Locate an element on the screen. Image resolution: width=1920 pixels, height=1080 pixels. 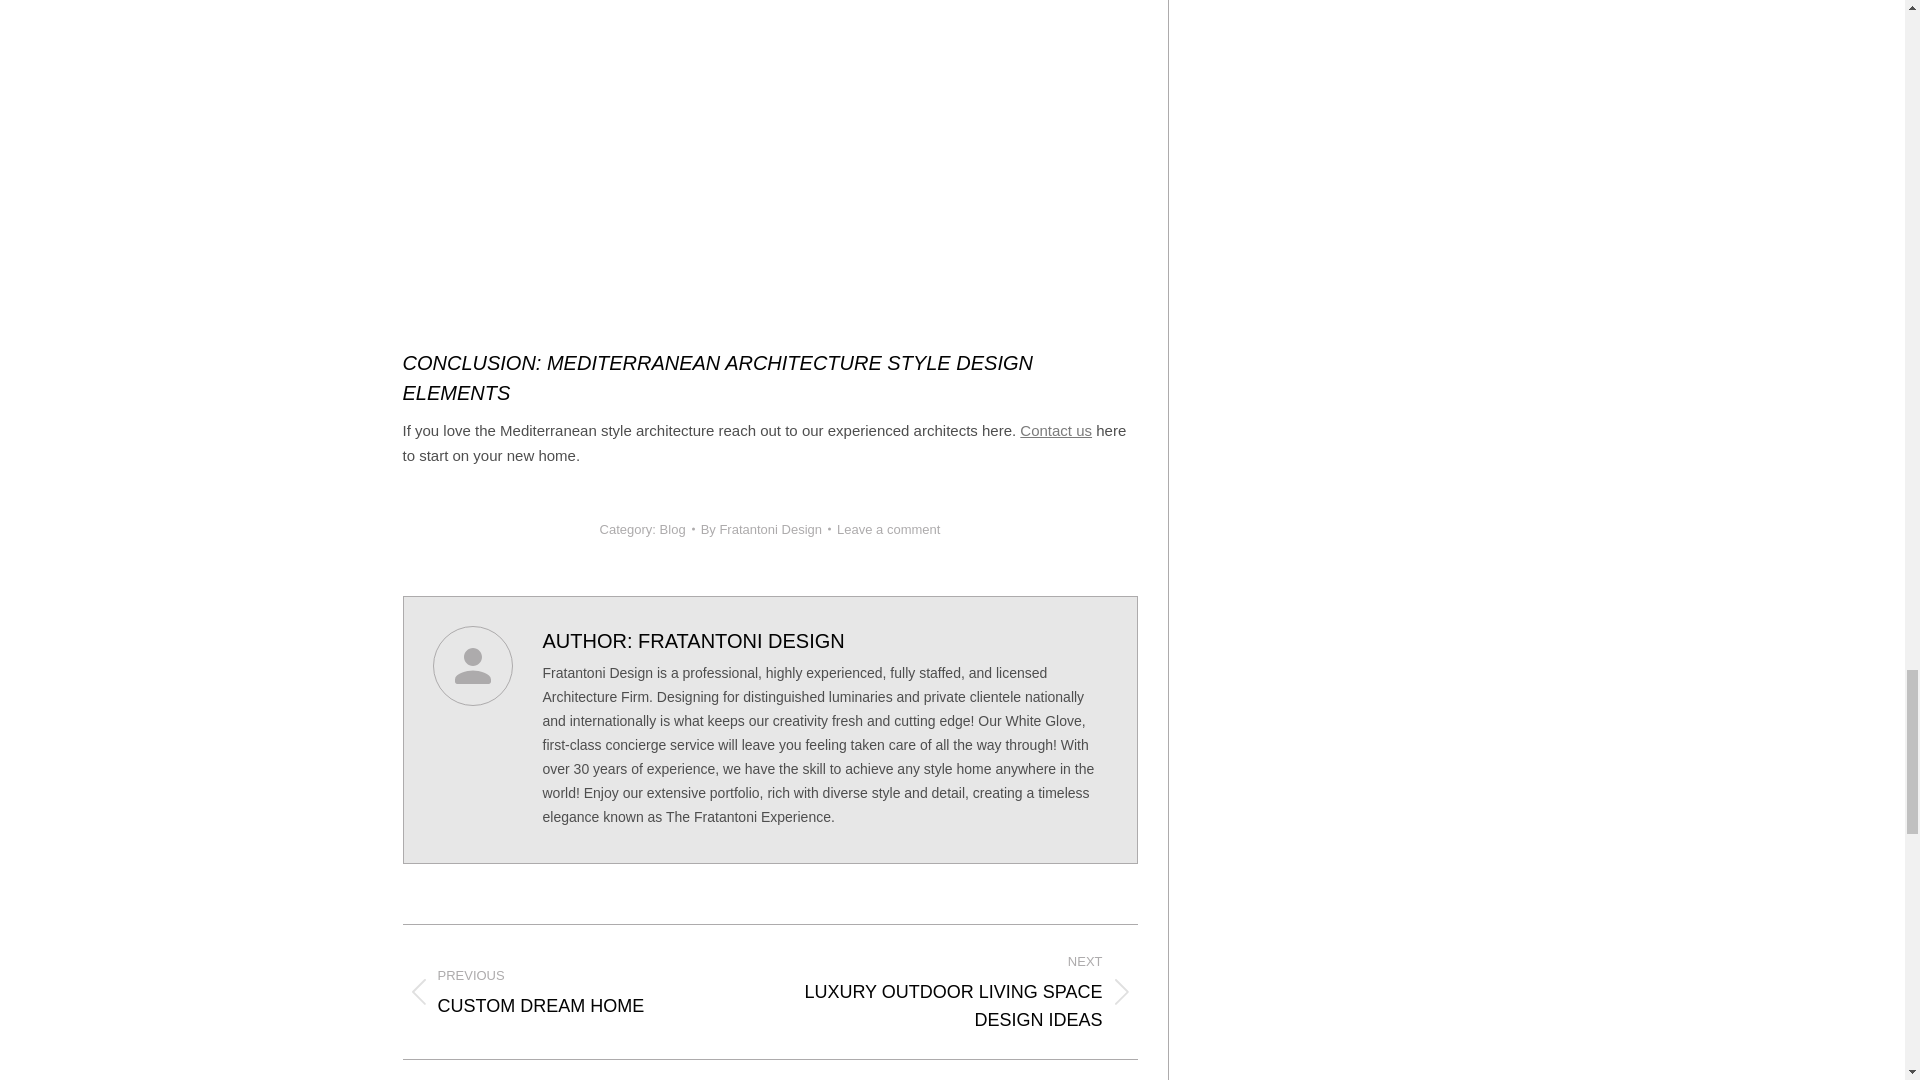
Leave a comment is located at coordinates (1056, 430).